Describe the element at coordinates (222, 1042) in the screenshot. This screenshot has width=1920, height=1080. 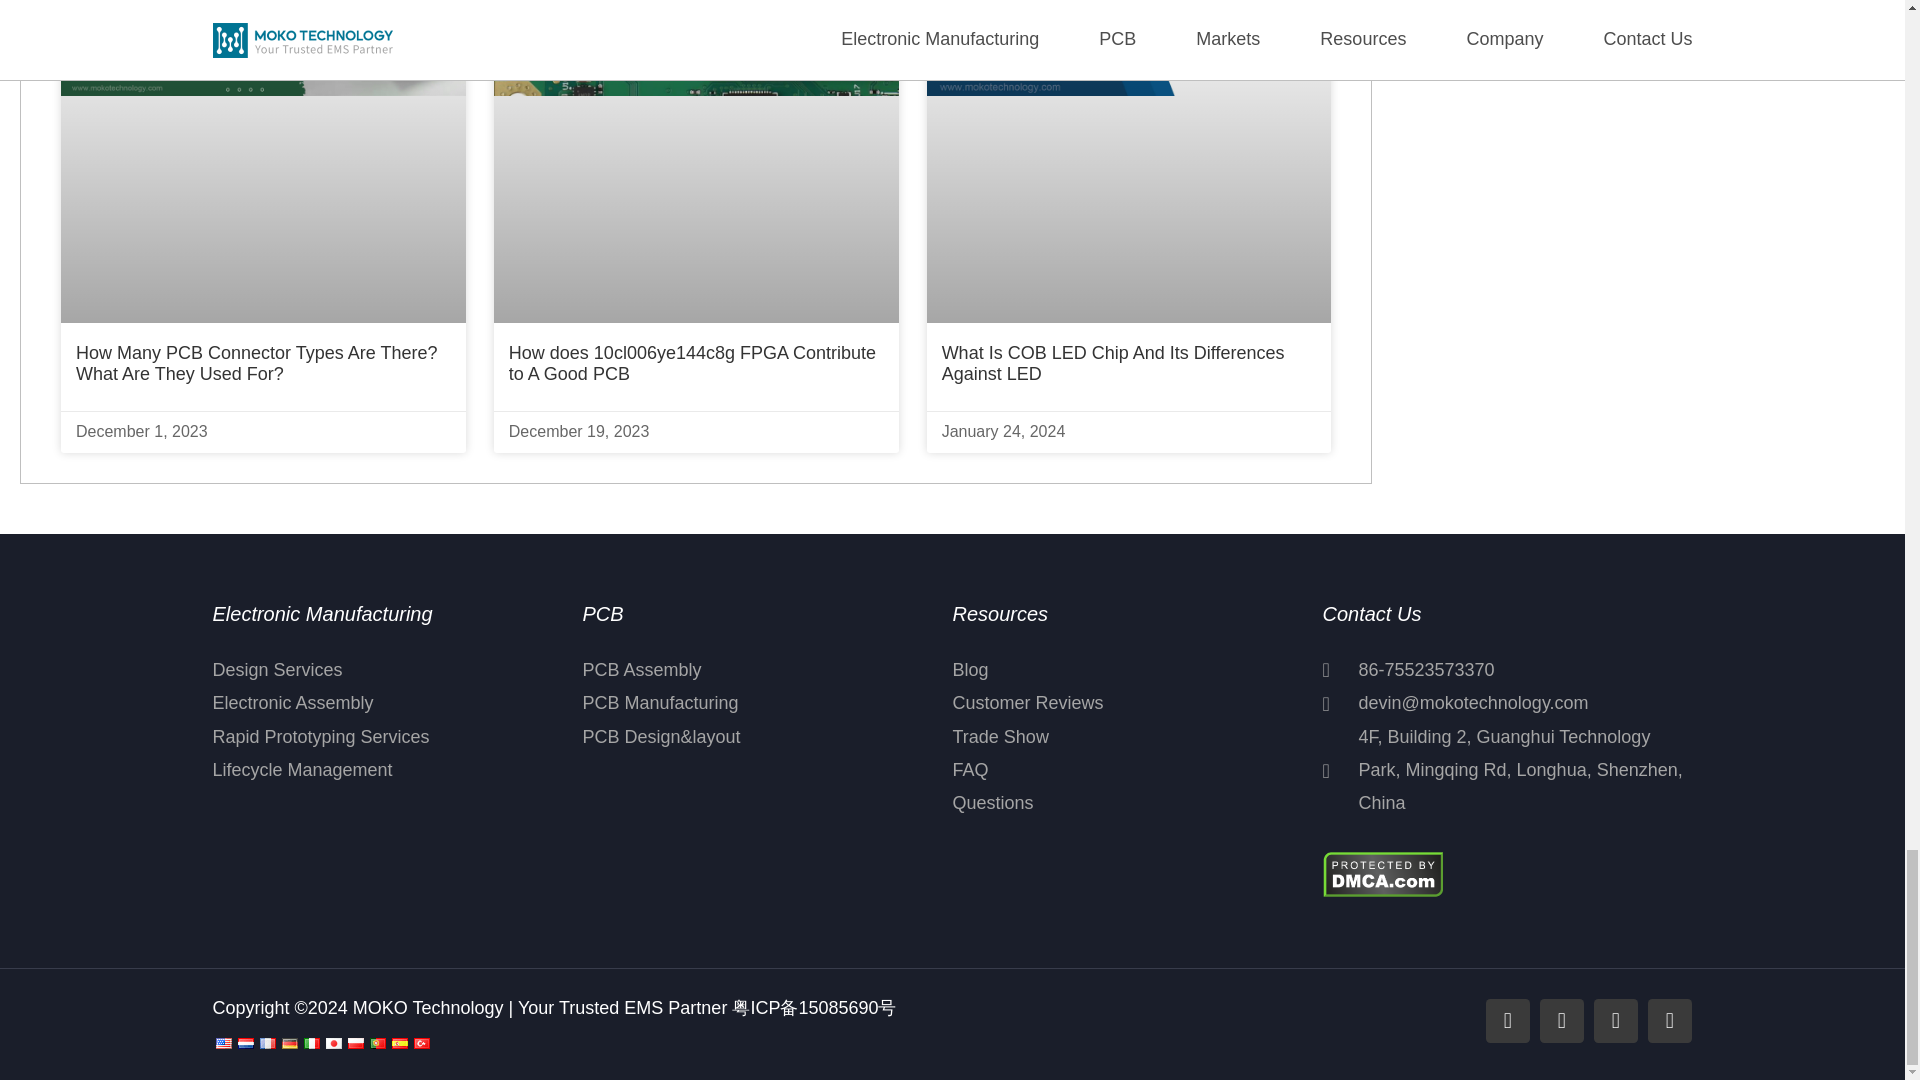
I see `English` at that location.